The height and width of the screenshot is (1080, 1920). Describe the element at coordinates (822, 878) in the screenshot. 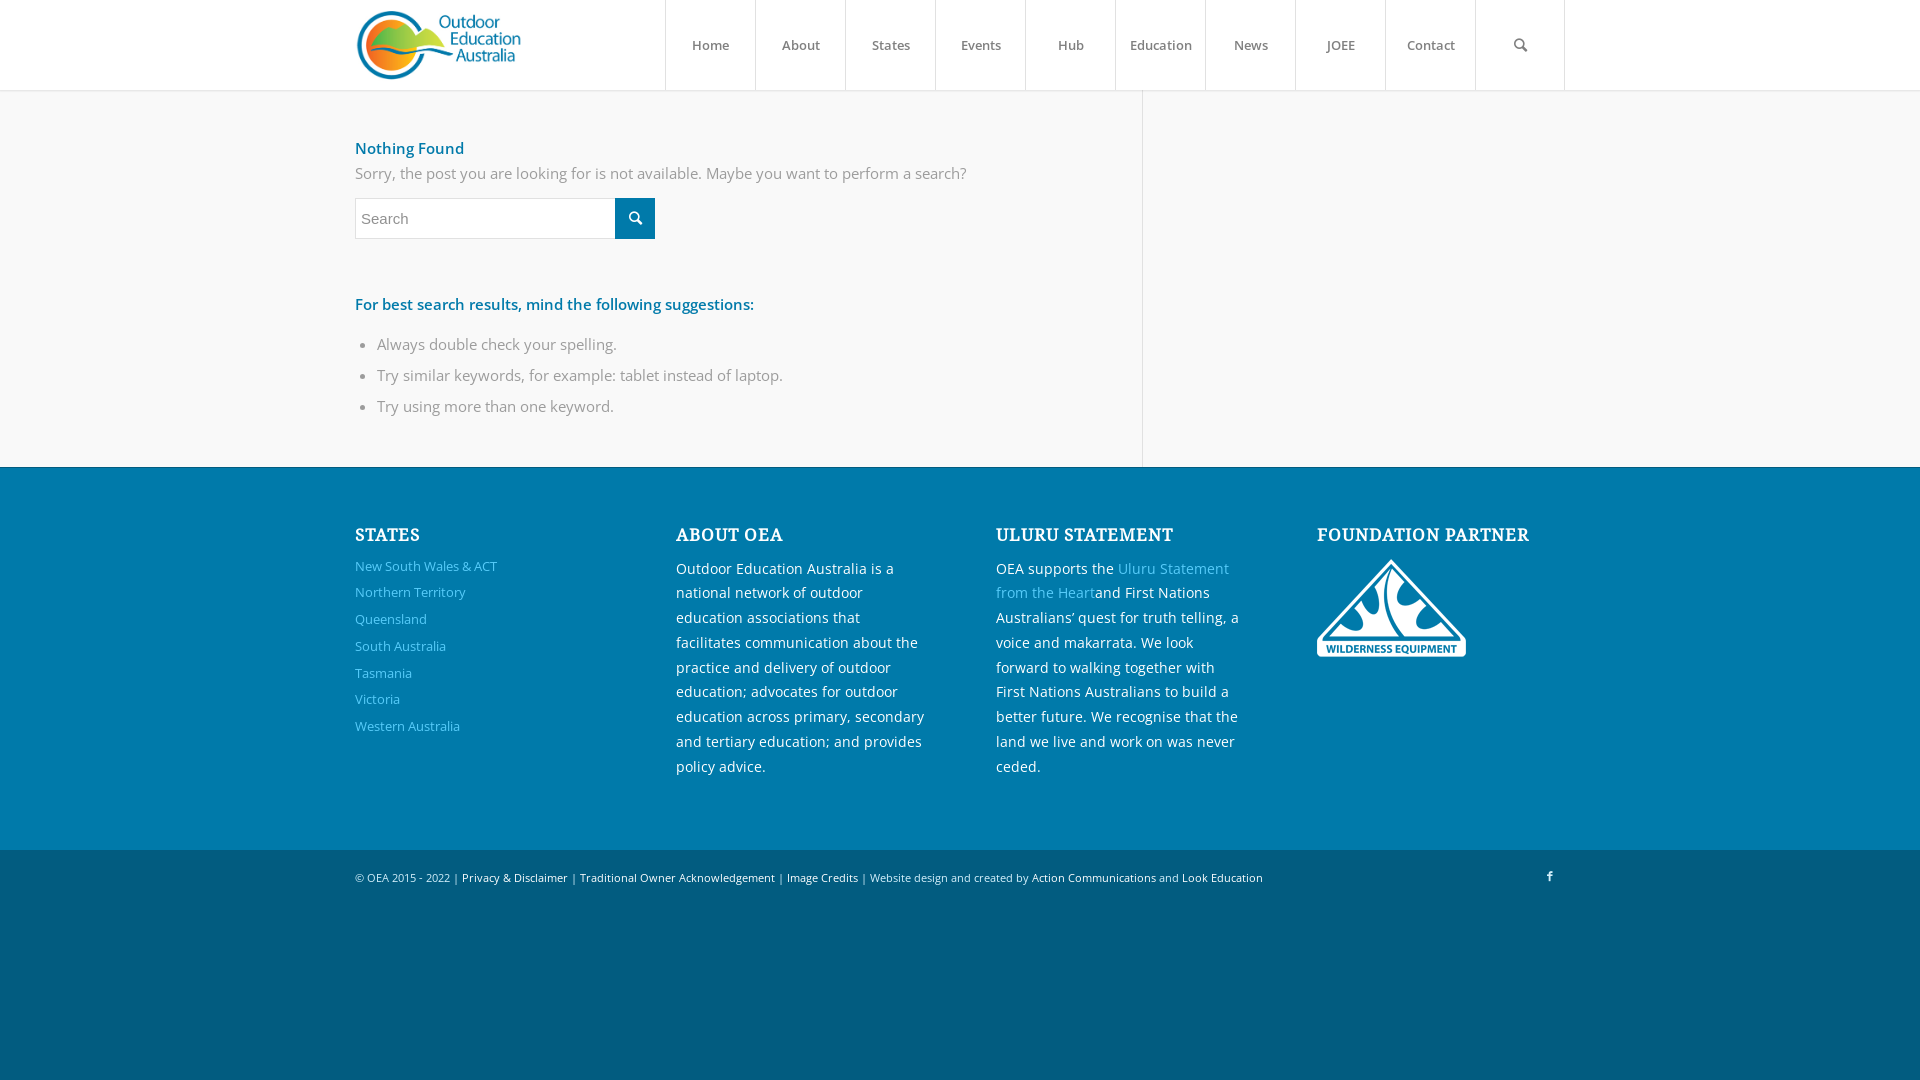

I see `Image Credits` at that location.